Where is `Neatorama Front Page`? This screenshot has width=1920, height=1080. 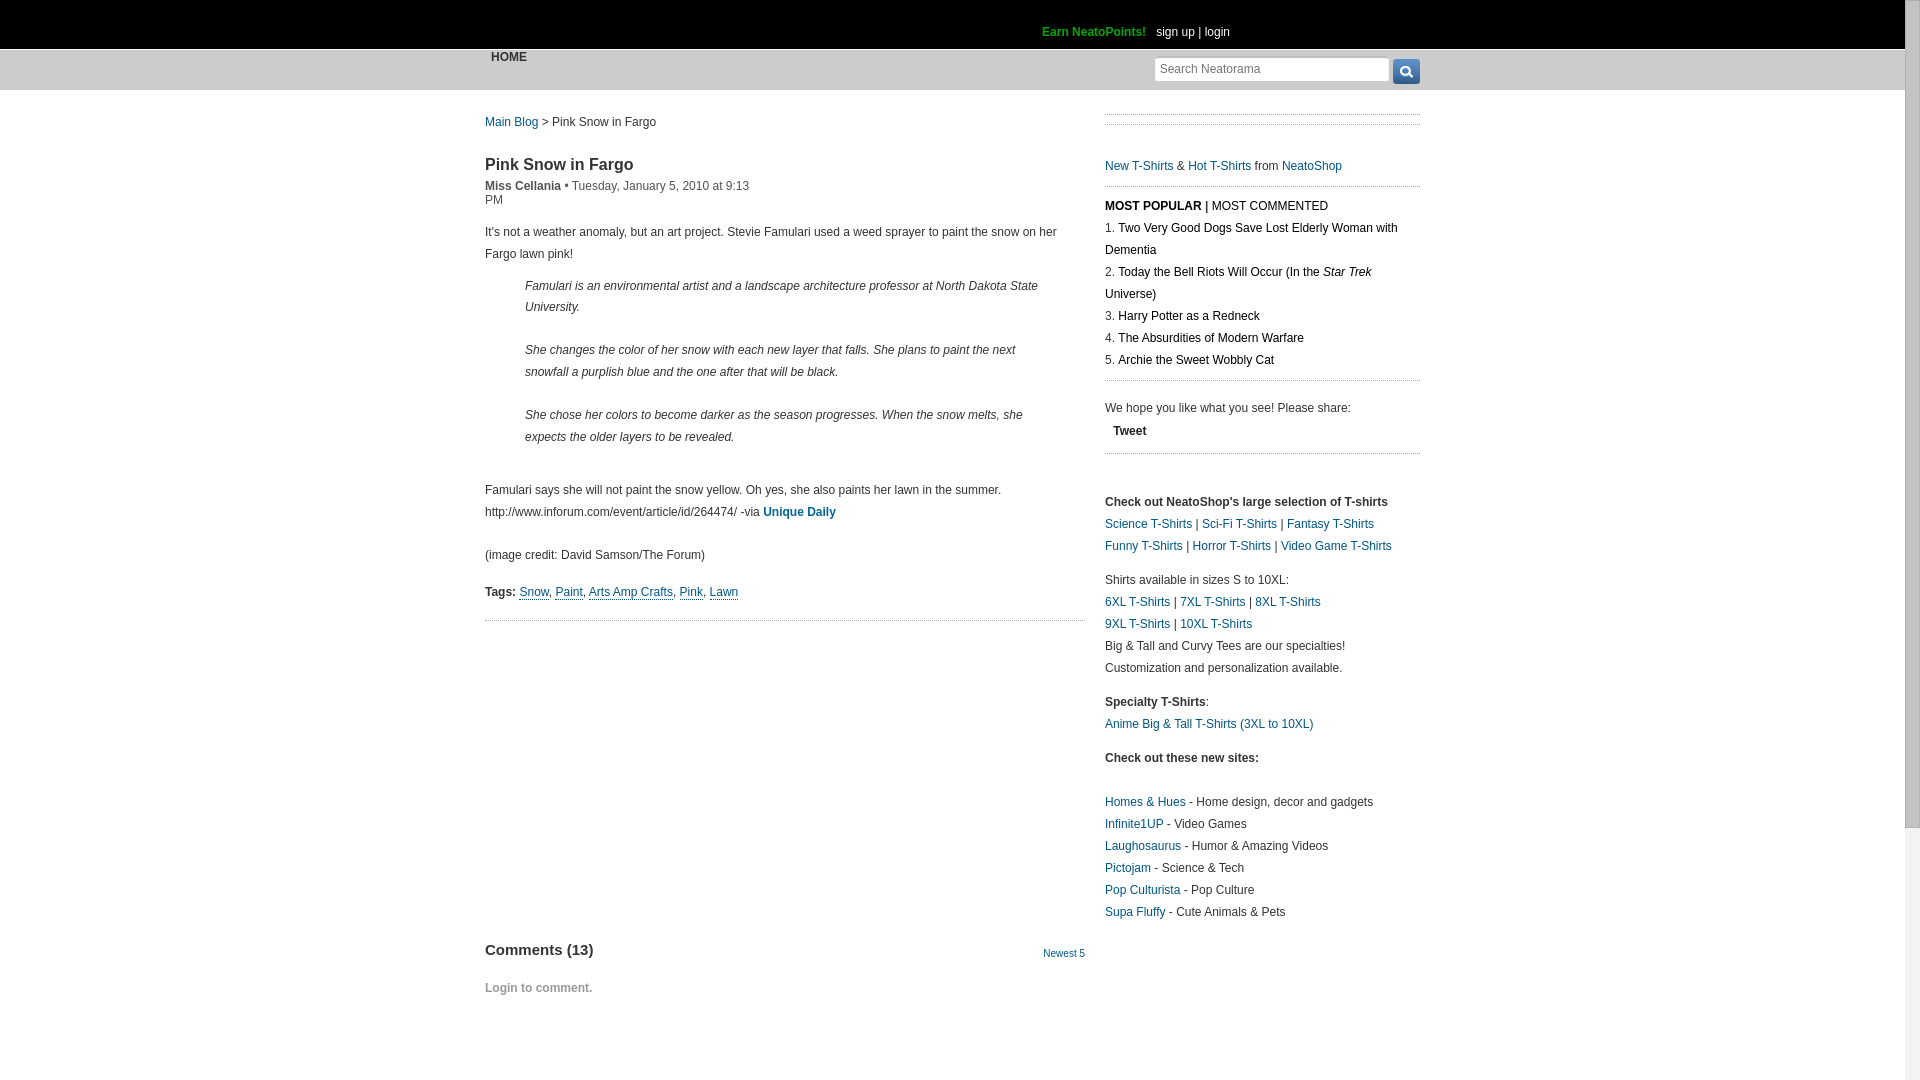
Neatorama Front Page is located at coordinates (511, 122).